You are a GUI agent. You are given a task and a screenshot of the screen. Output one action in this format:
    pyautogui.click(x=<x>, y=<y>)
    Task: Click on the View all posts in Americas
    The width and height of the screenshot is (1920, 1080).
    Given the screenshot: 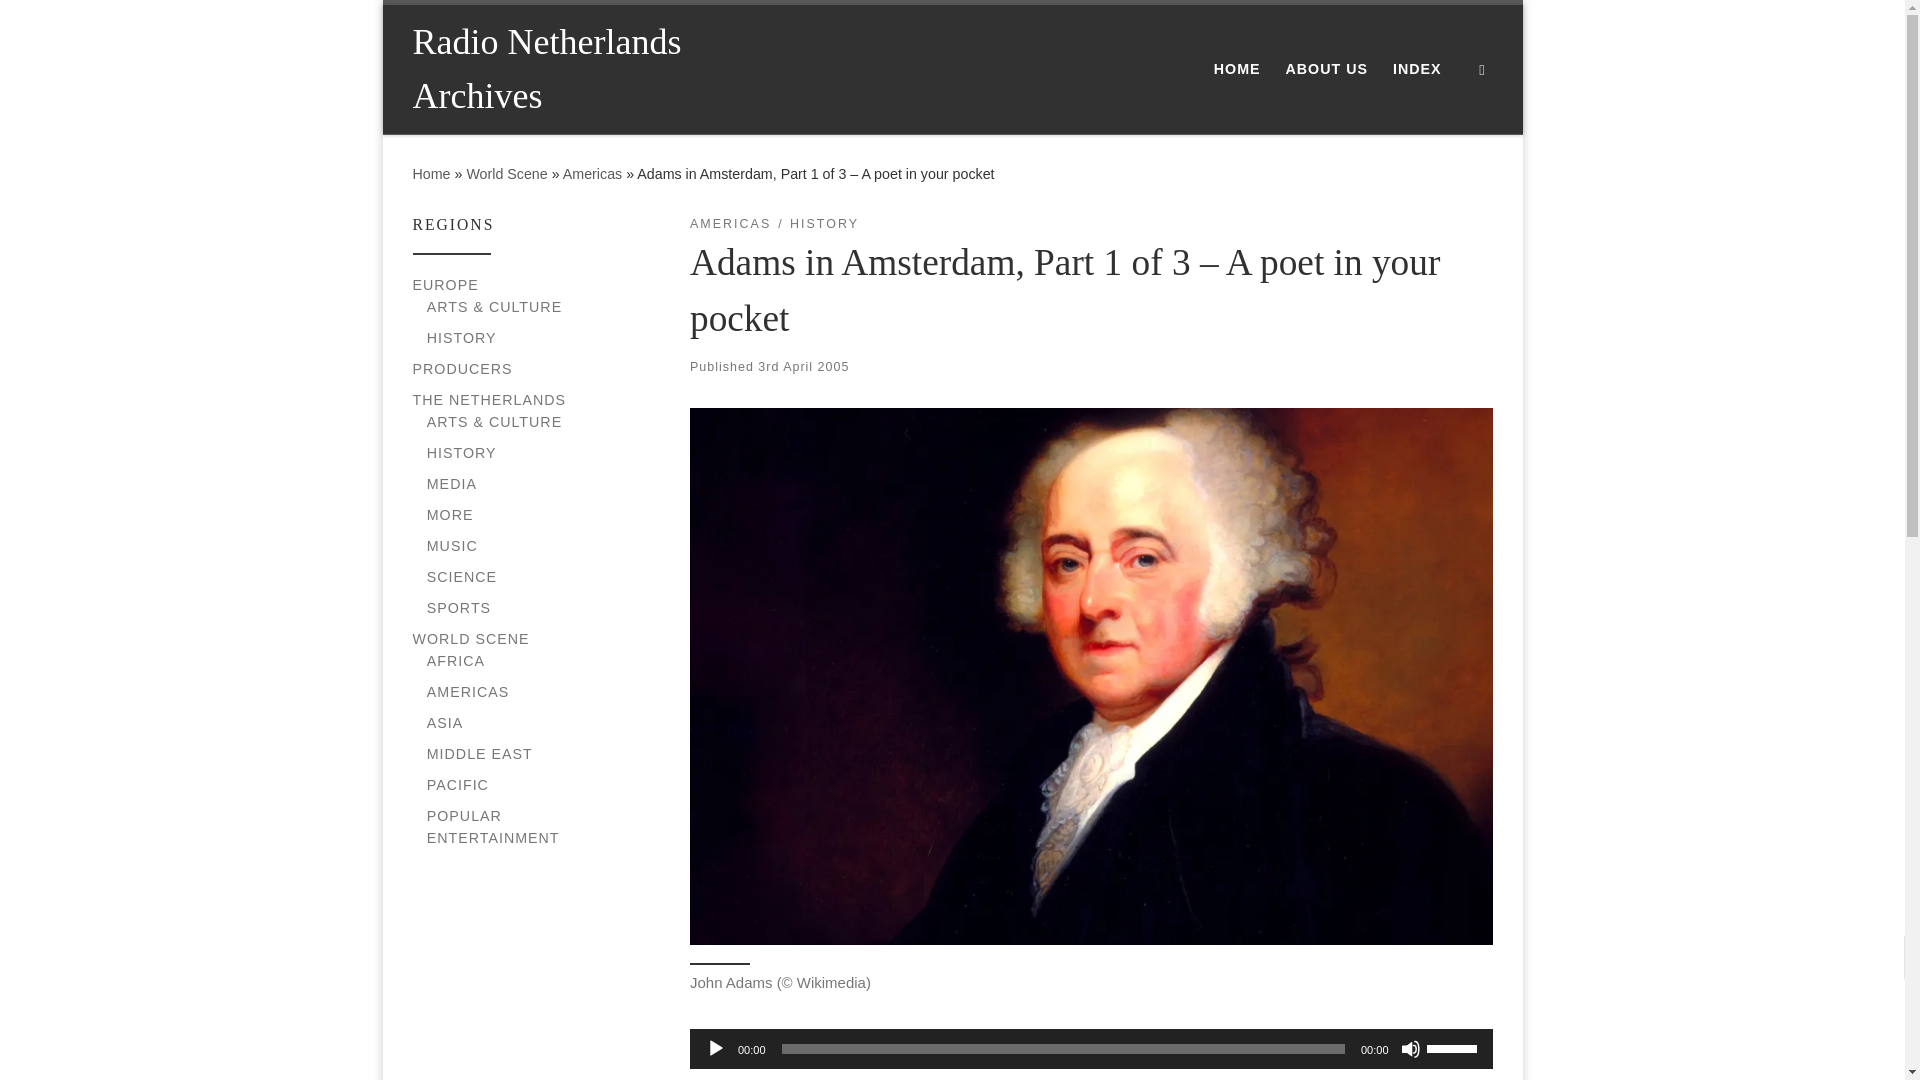 What is the action you would take?
    pyautogui.click(x=730, y=224)
    